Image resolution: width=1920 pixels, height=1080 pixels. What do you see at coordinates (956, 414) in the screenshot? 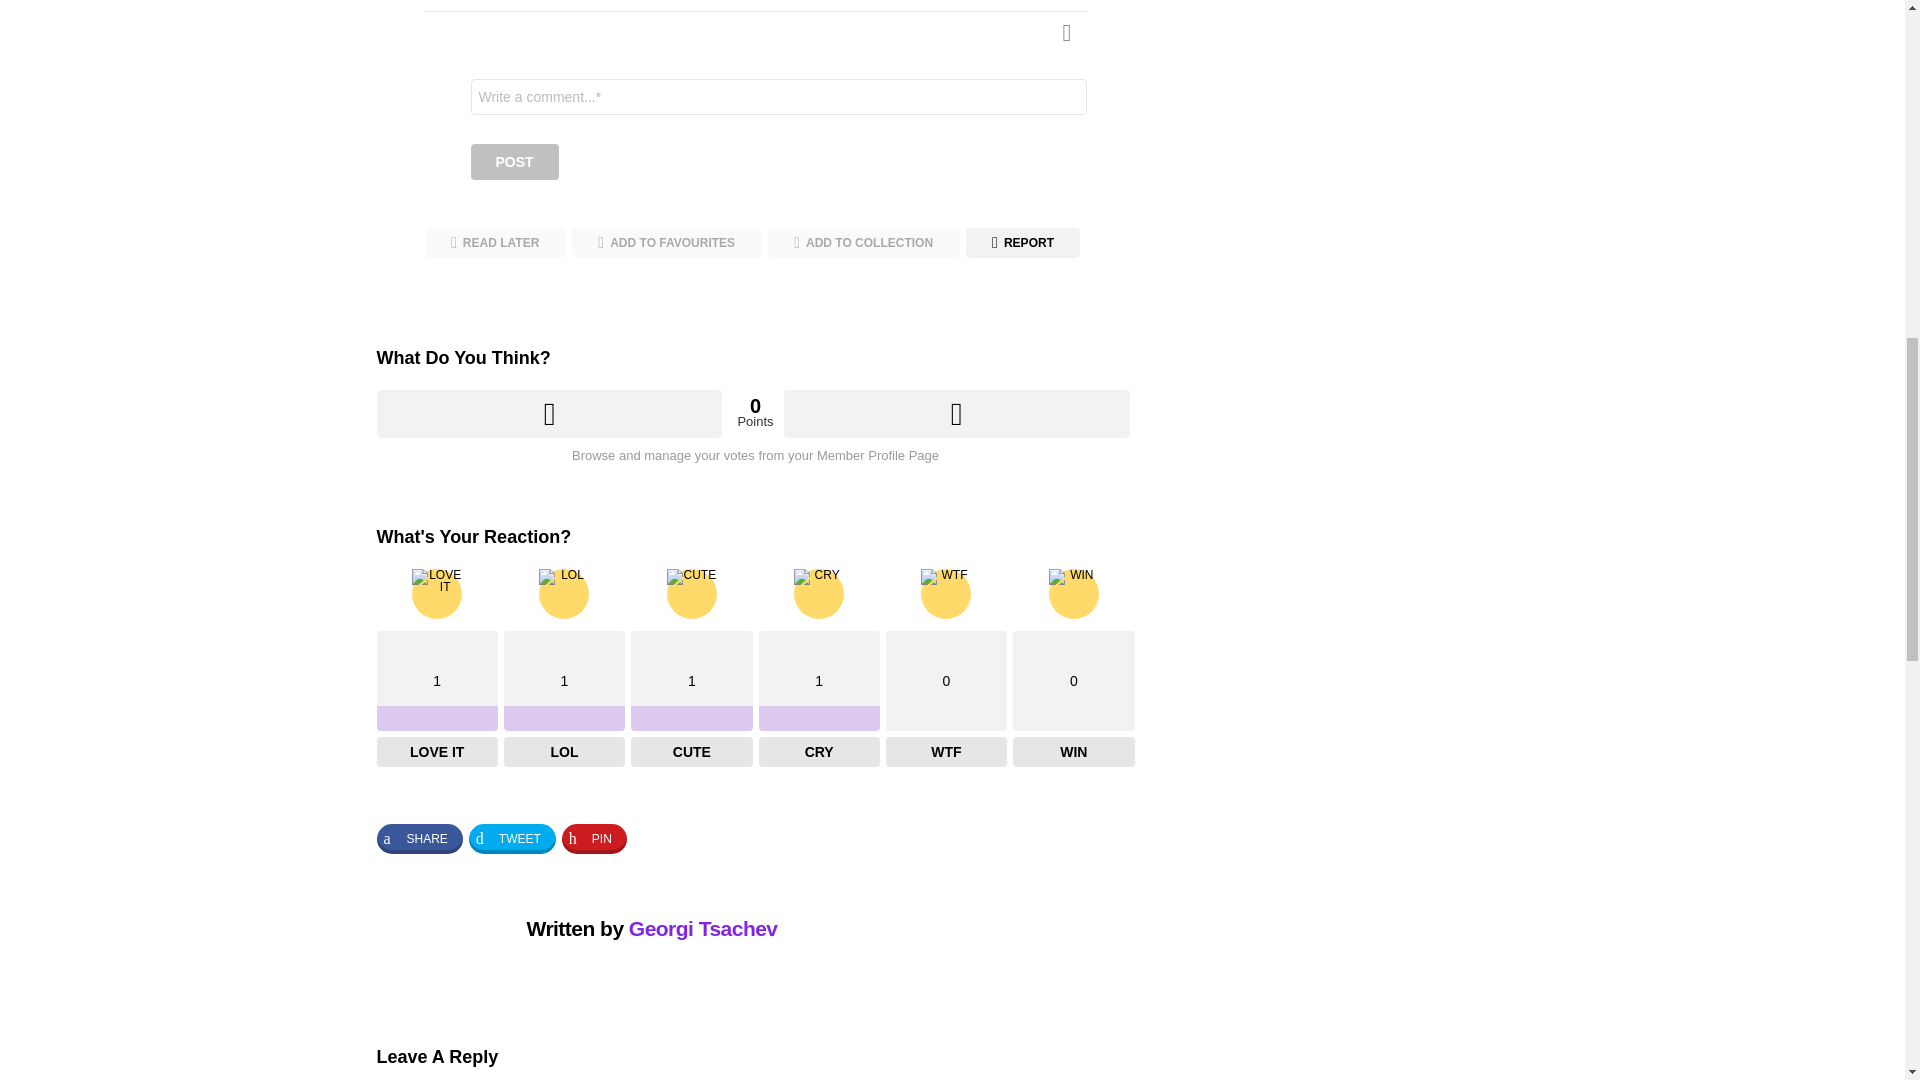
I see `Downvote` at bounding box center [956, 414].